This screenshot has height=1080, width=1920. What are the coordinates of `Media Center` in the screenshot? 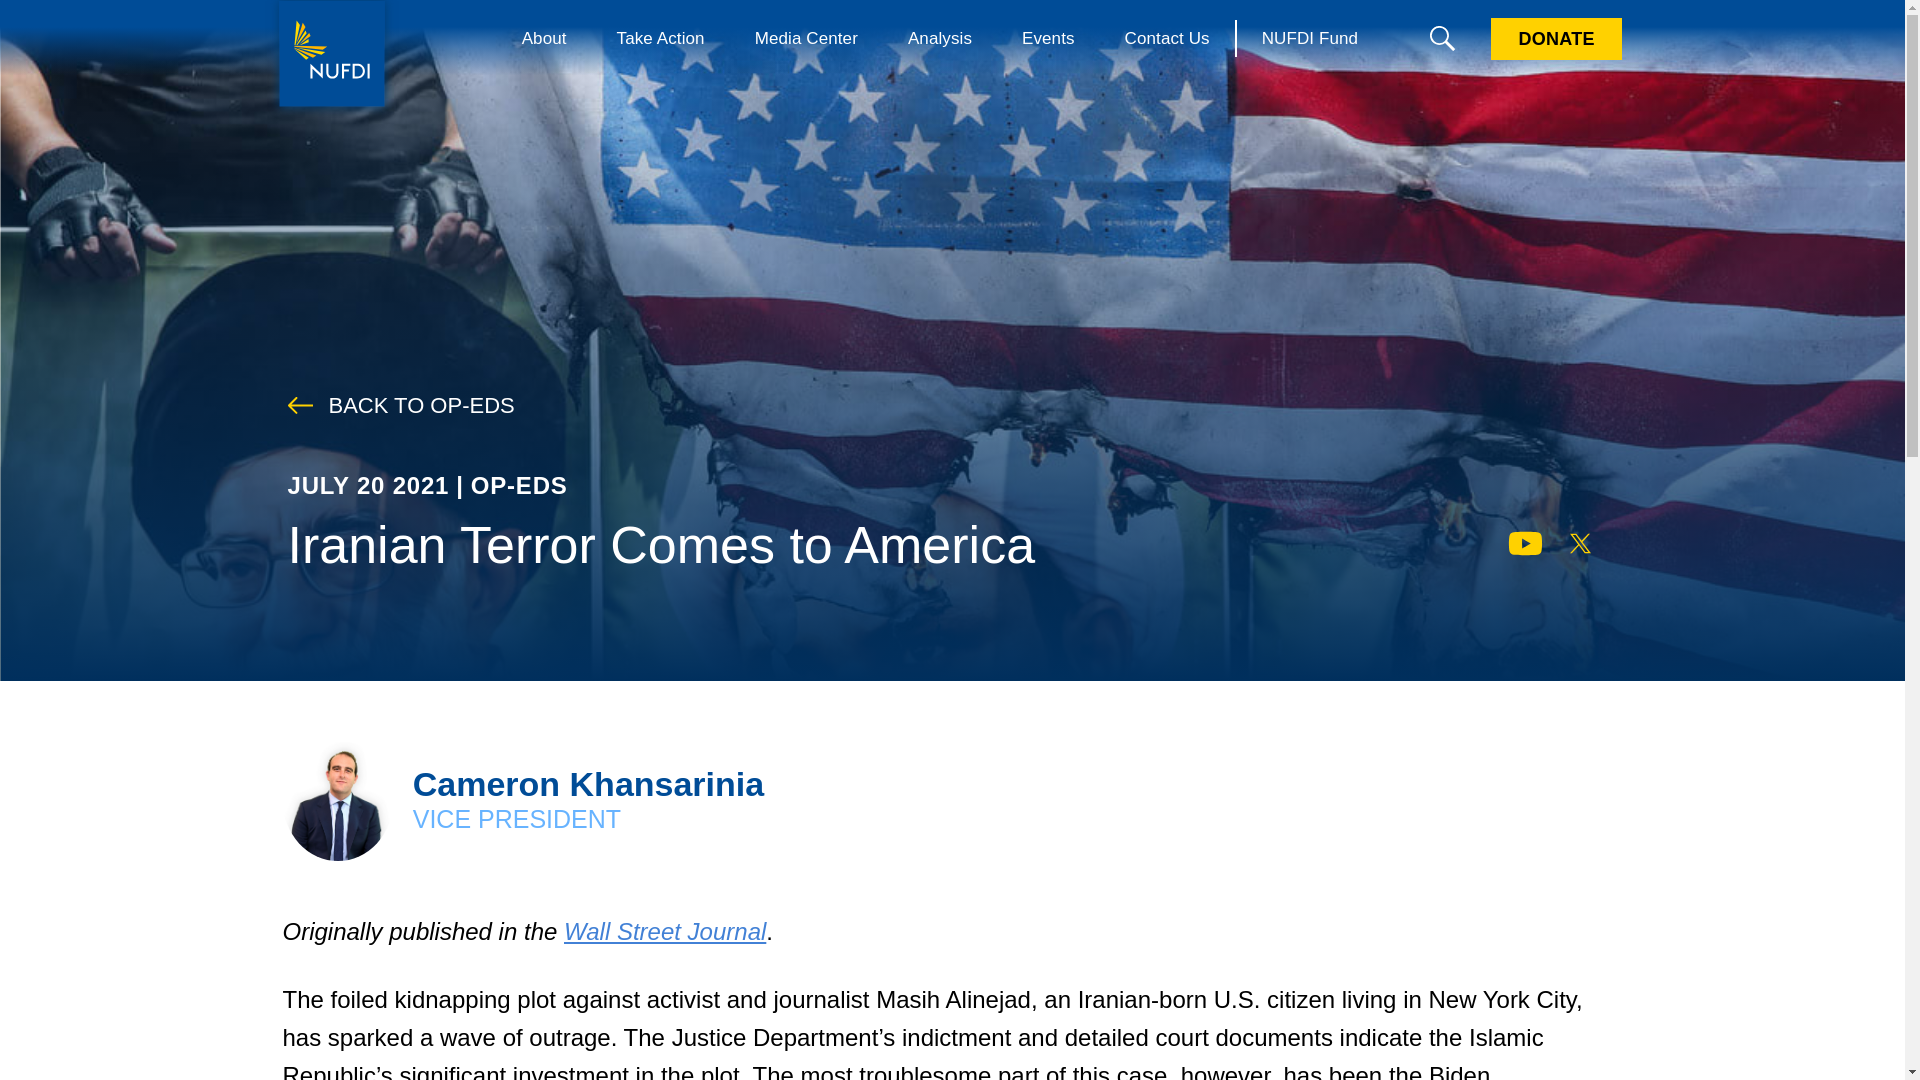 It's located at (806, 38).